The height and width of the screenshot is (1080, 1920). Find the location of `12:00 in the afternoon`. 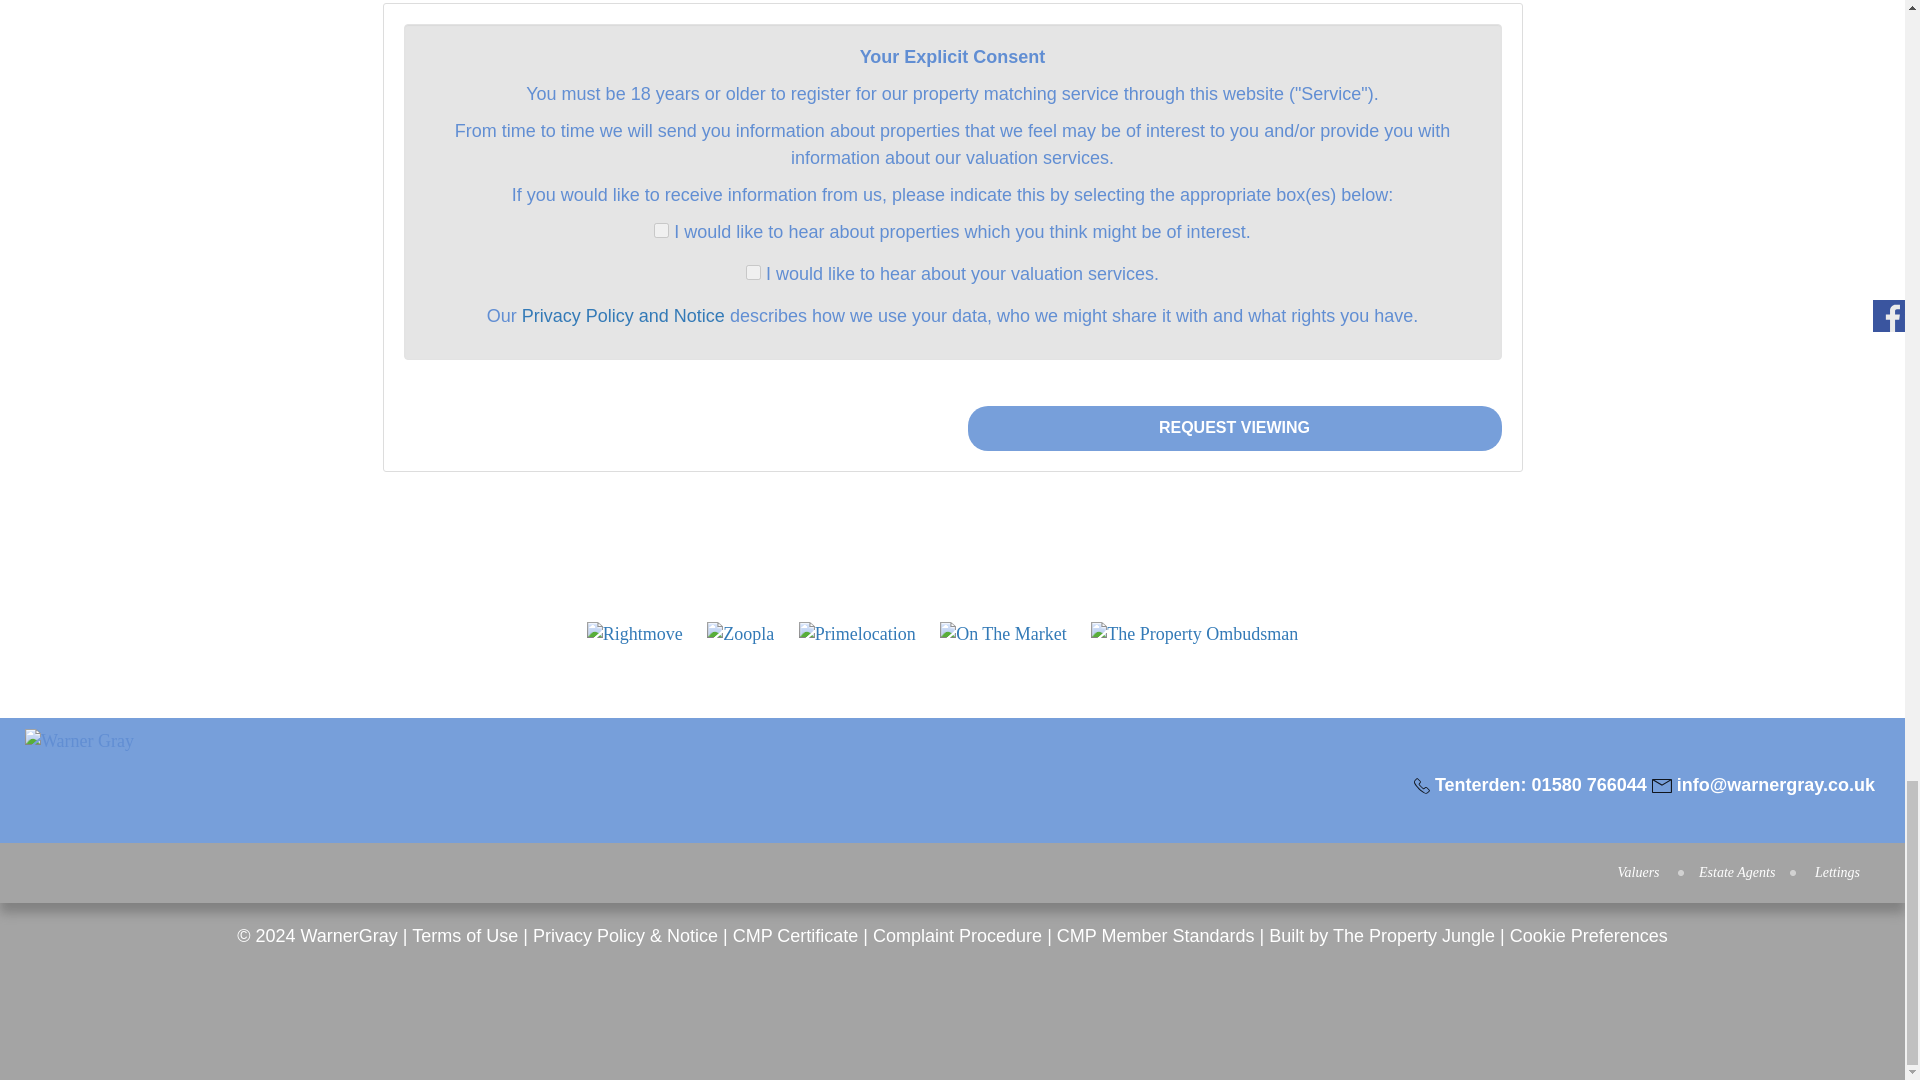

12:00 in the afternoon is located at coordinates (1286, 16).